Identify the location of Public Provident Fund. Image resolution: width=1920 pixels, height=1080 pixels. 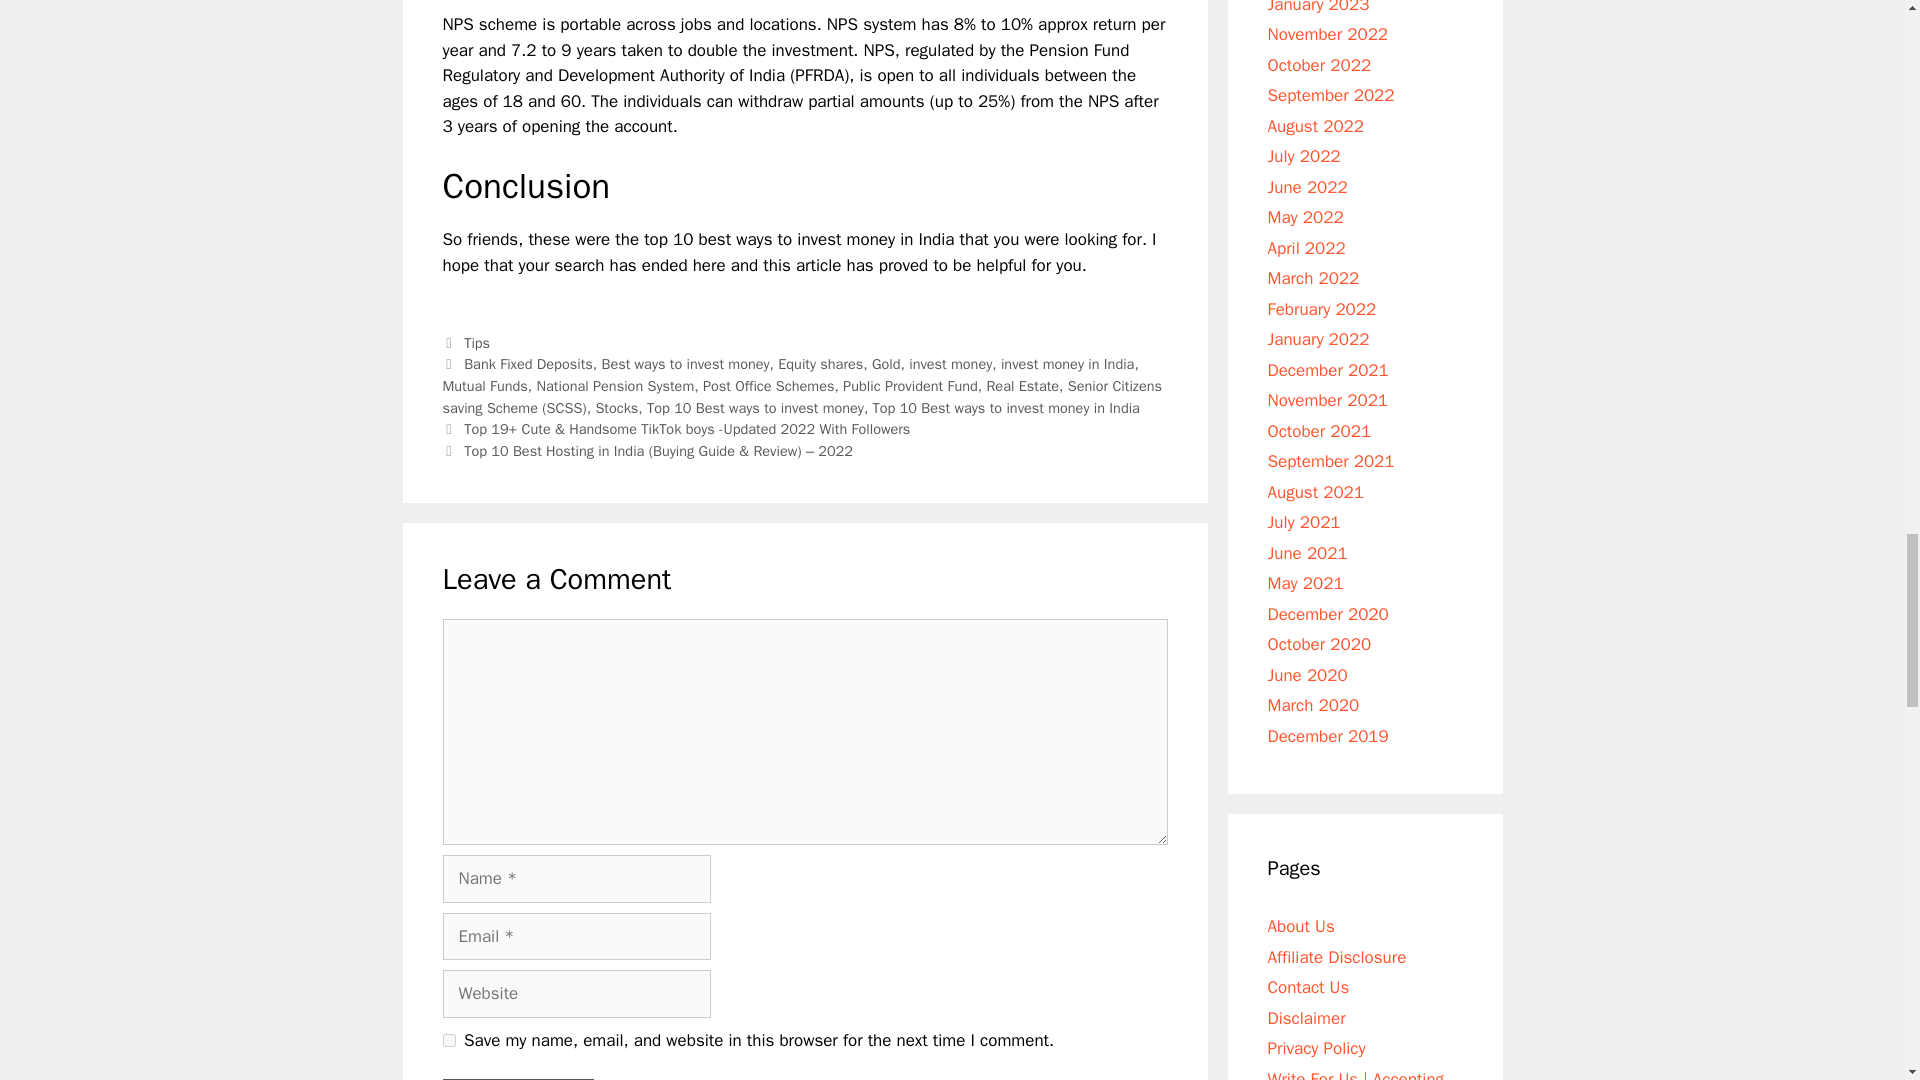
(910, 386).